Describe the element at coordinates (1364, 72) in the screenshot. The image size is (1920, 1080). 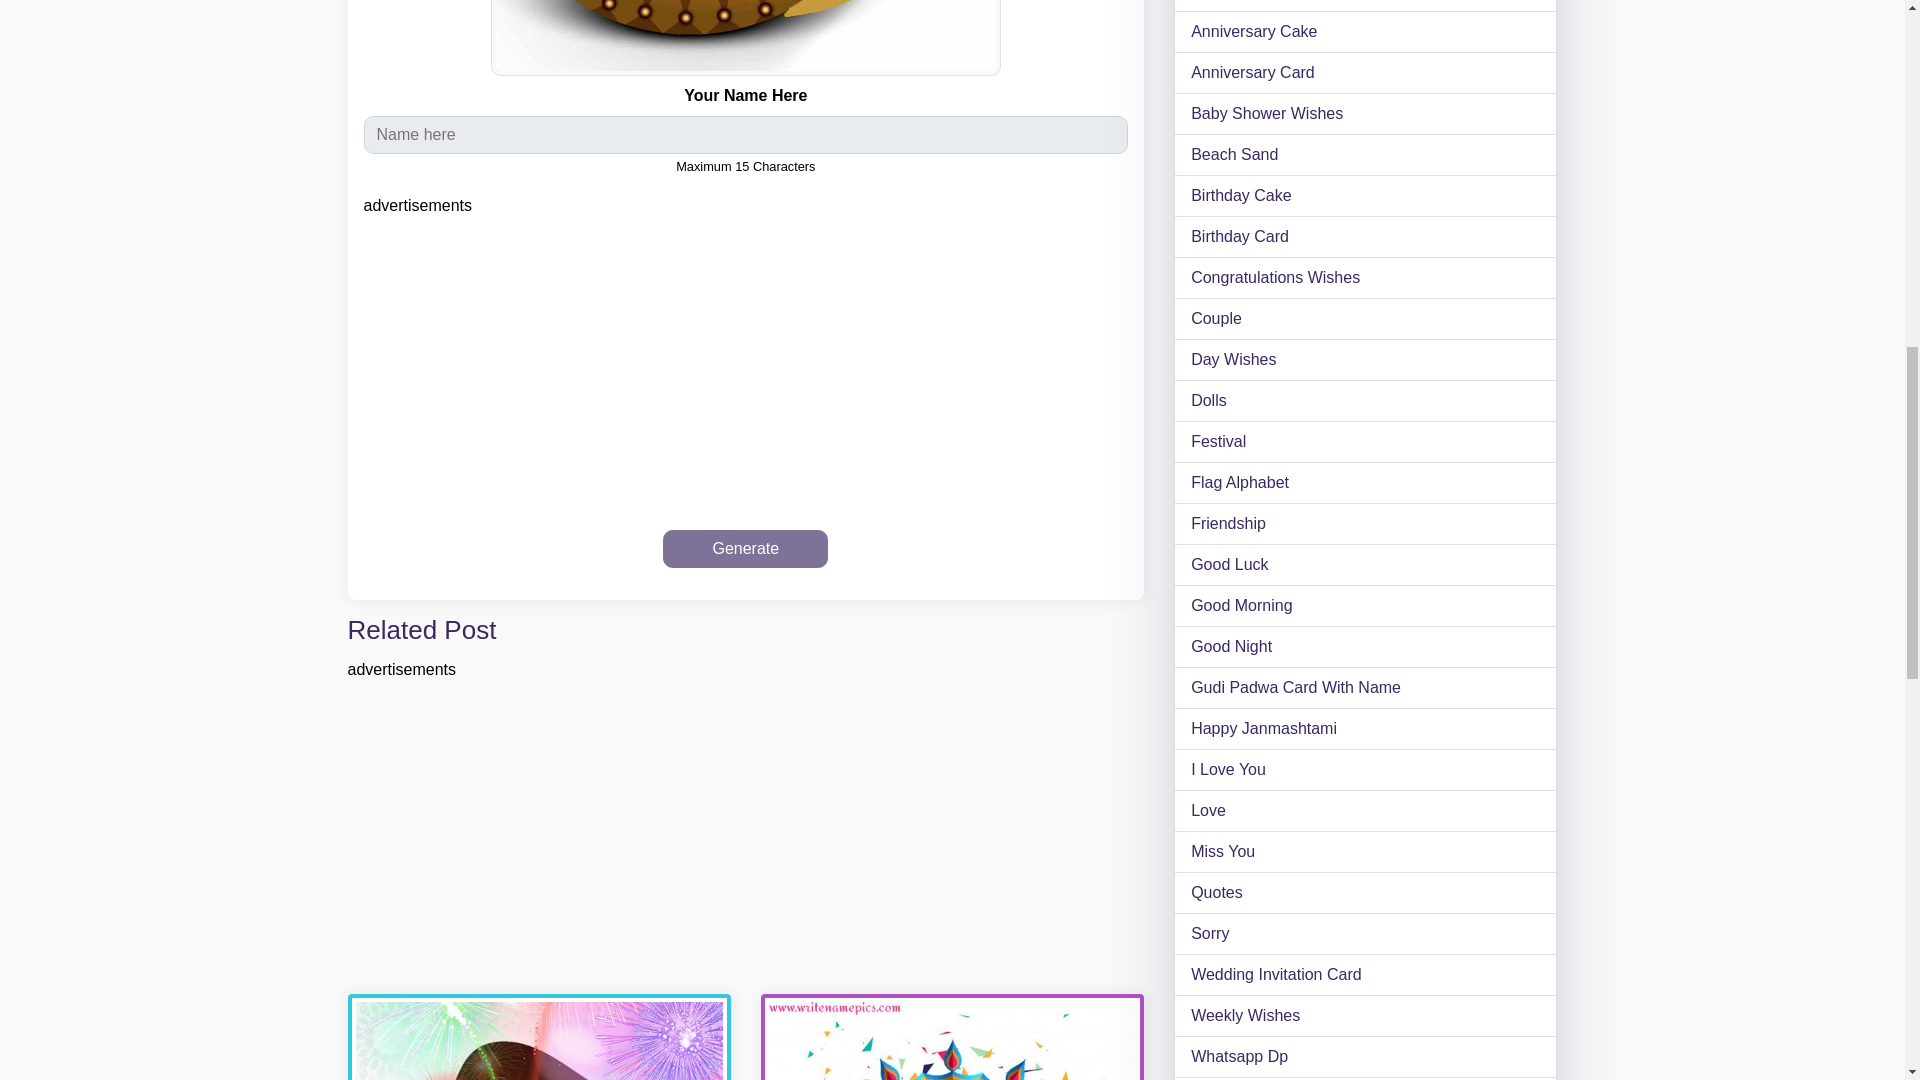
I see `Anniversary Card` at that location.